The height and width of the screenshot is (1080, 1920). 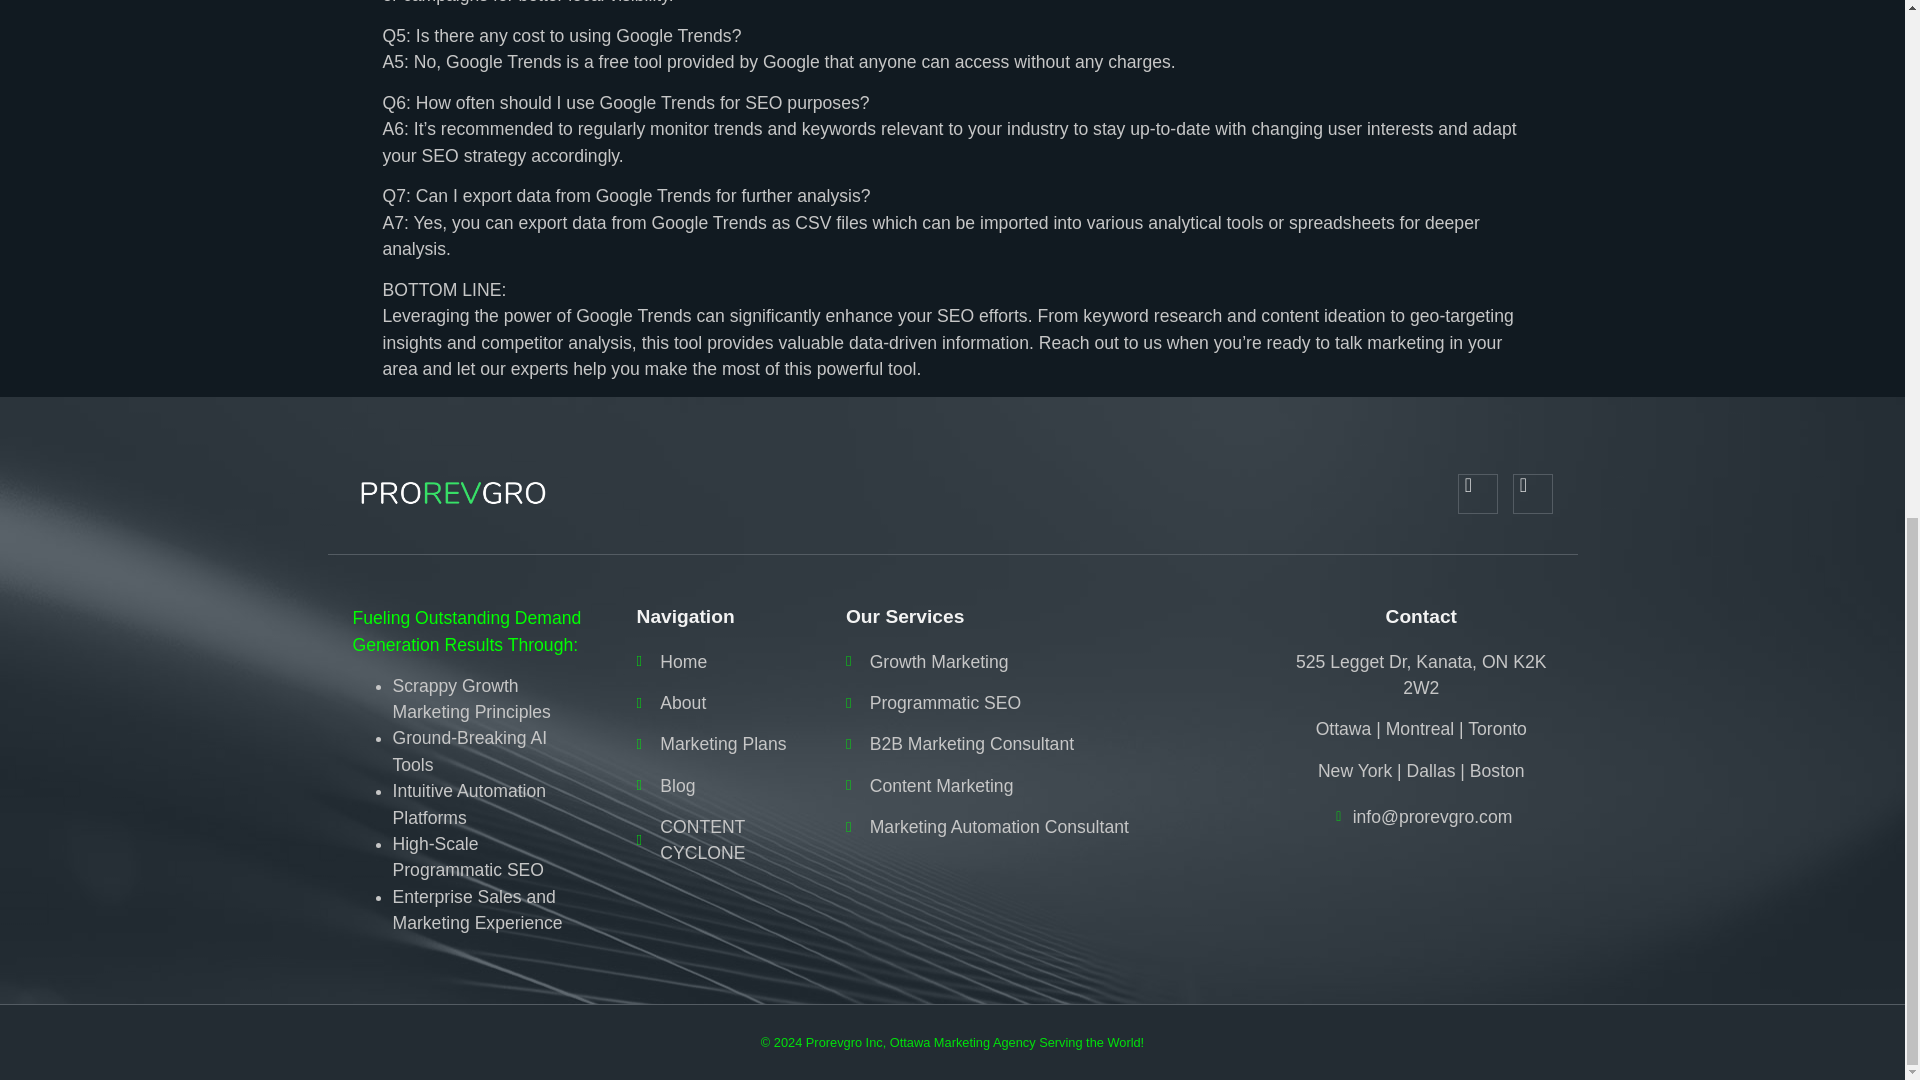 I want to click on Programmatic SEO, so click(x=1043, y=703).